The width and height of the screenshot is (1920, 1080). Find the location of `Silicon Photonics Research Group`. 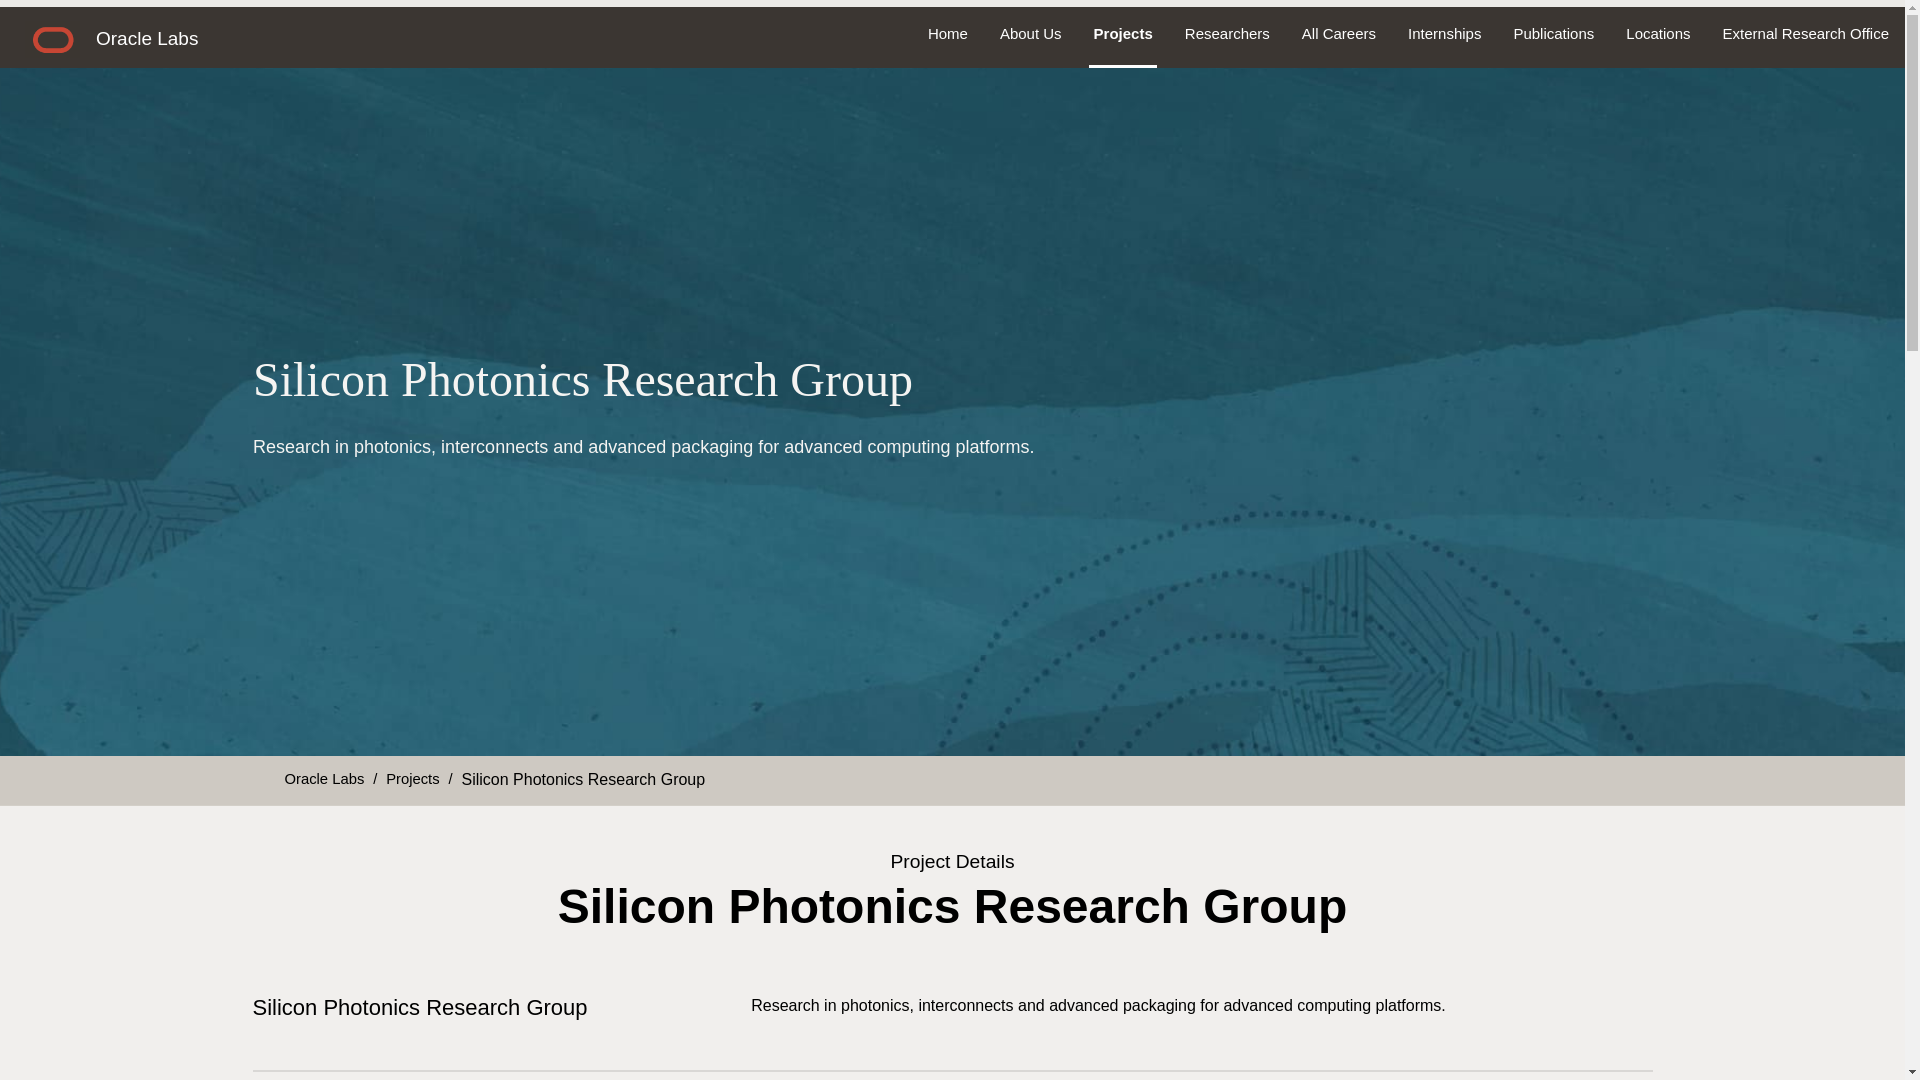

Silicon Photonics Research Group is located at coordinates (582, 779).